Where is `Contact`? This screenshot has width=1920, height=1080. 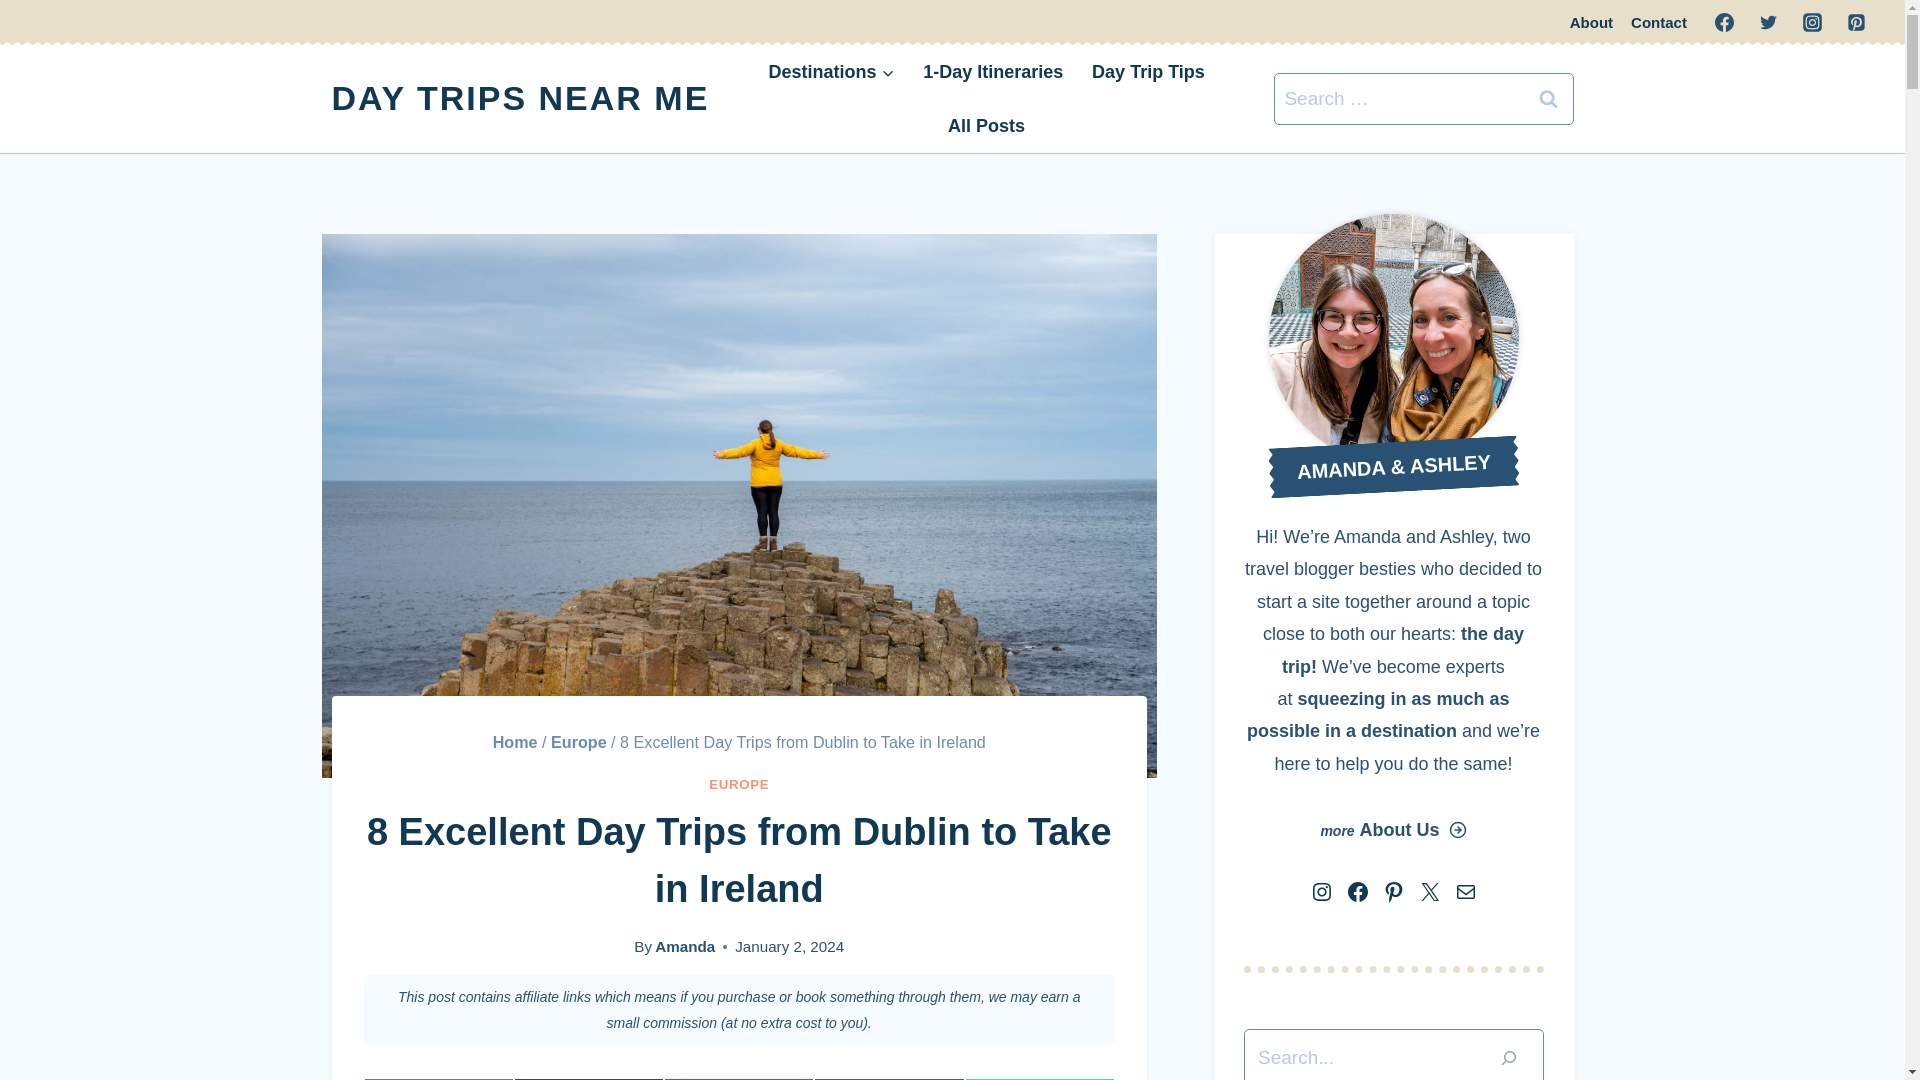
Contact is located at coordinates (521, 98).